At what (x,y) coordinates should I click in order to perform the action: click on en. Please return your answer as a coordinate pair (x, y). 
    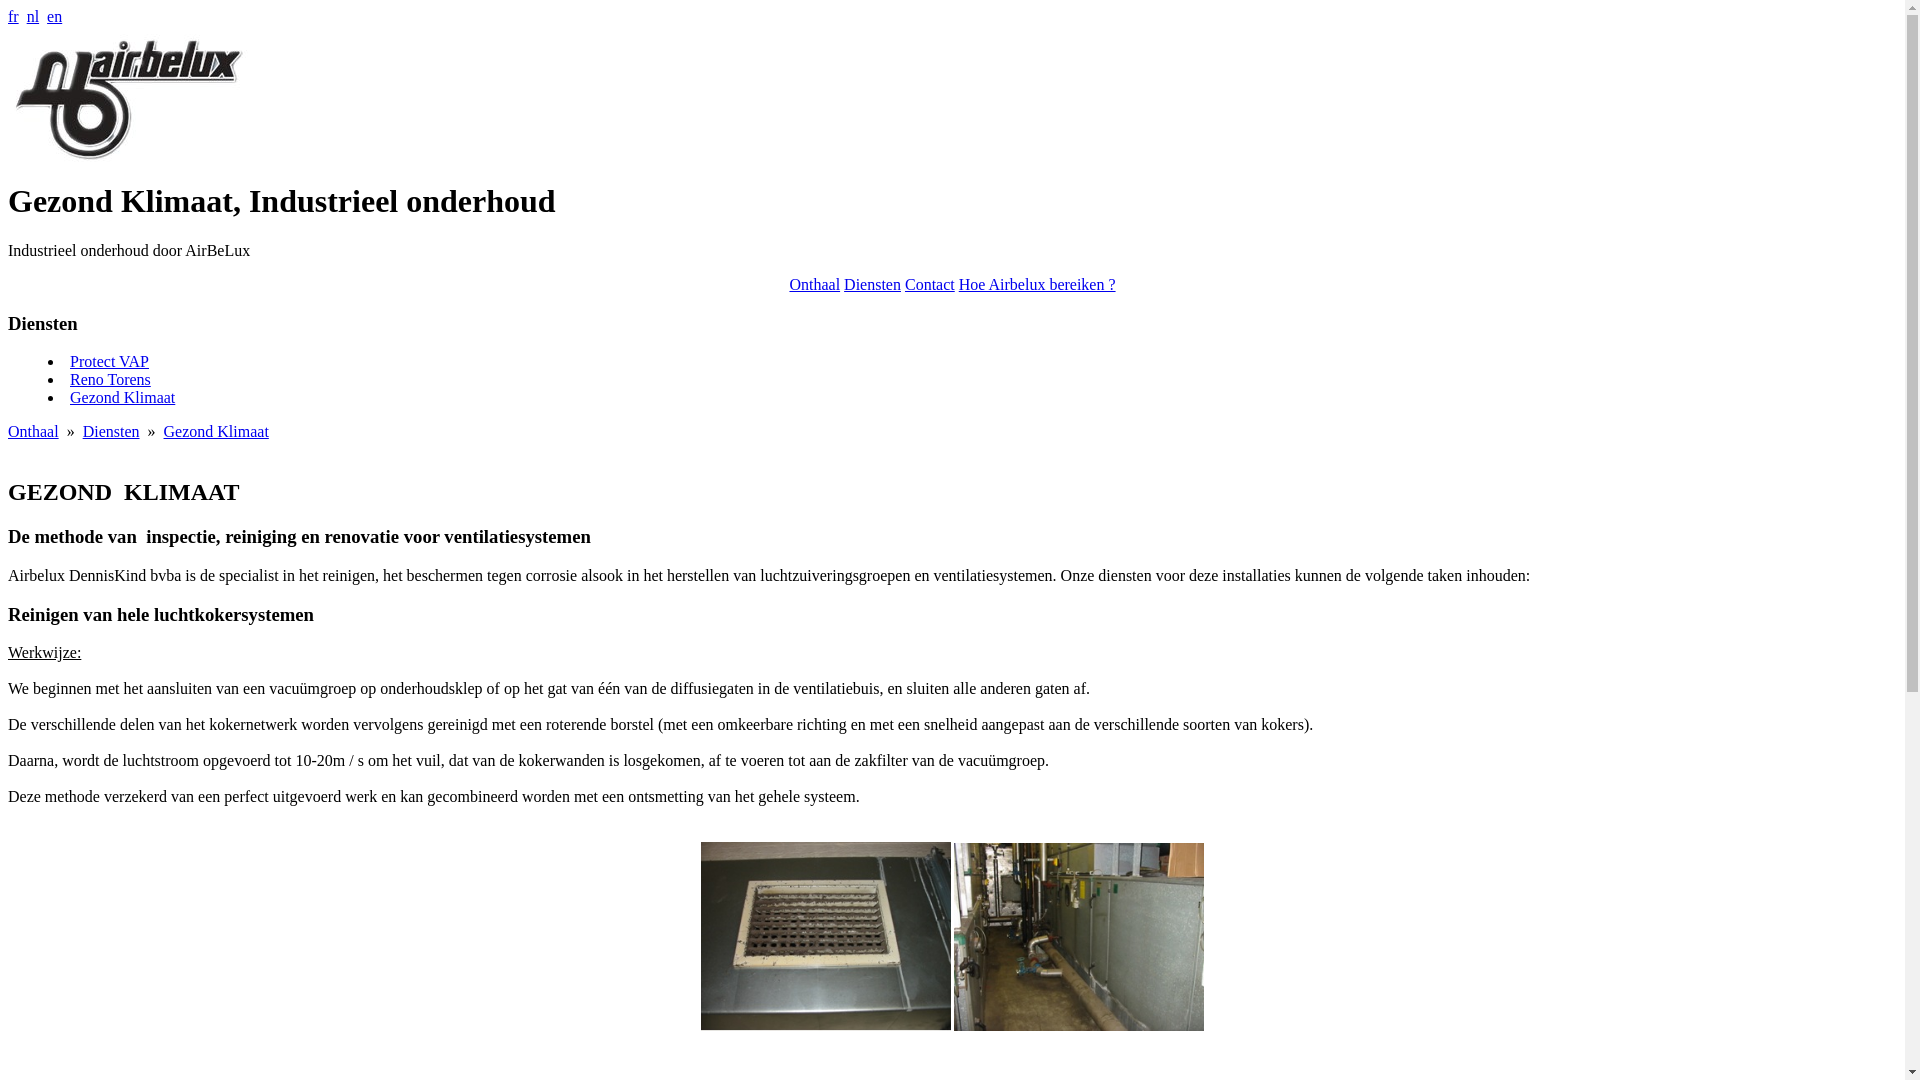
    Looking at the image, I should click on (54, 16).